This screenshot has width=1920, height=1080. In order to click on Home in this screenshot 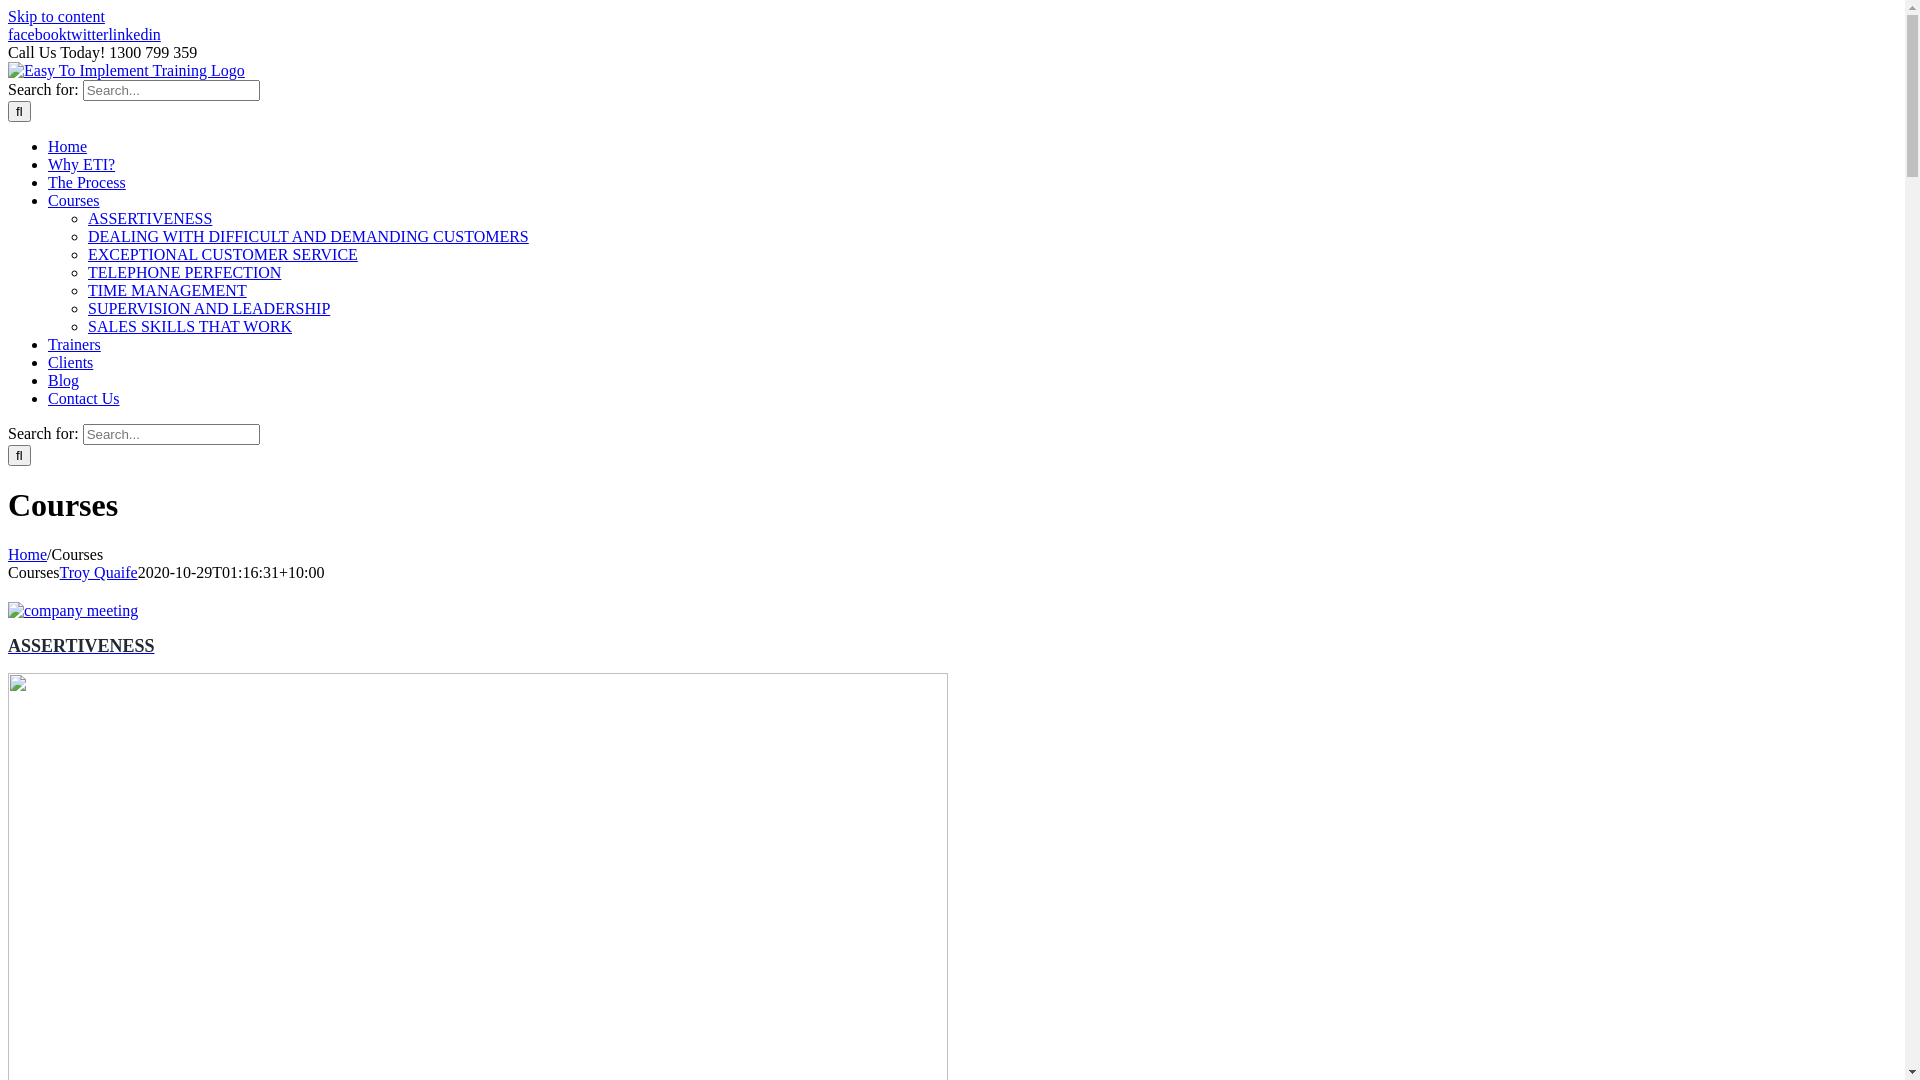, I will do `click(28, 554)`.